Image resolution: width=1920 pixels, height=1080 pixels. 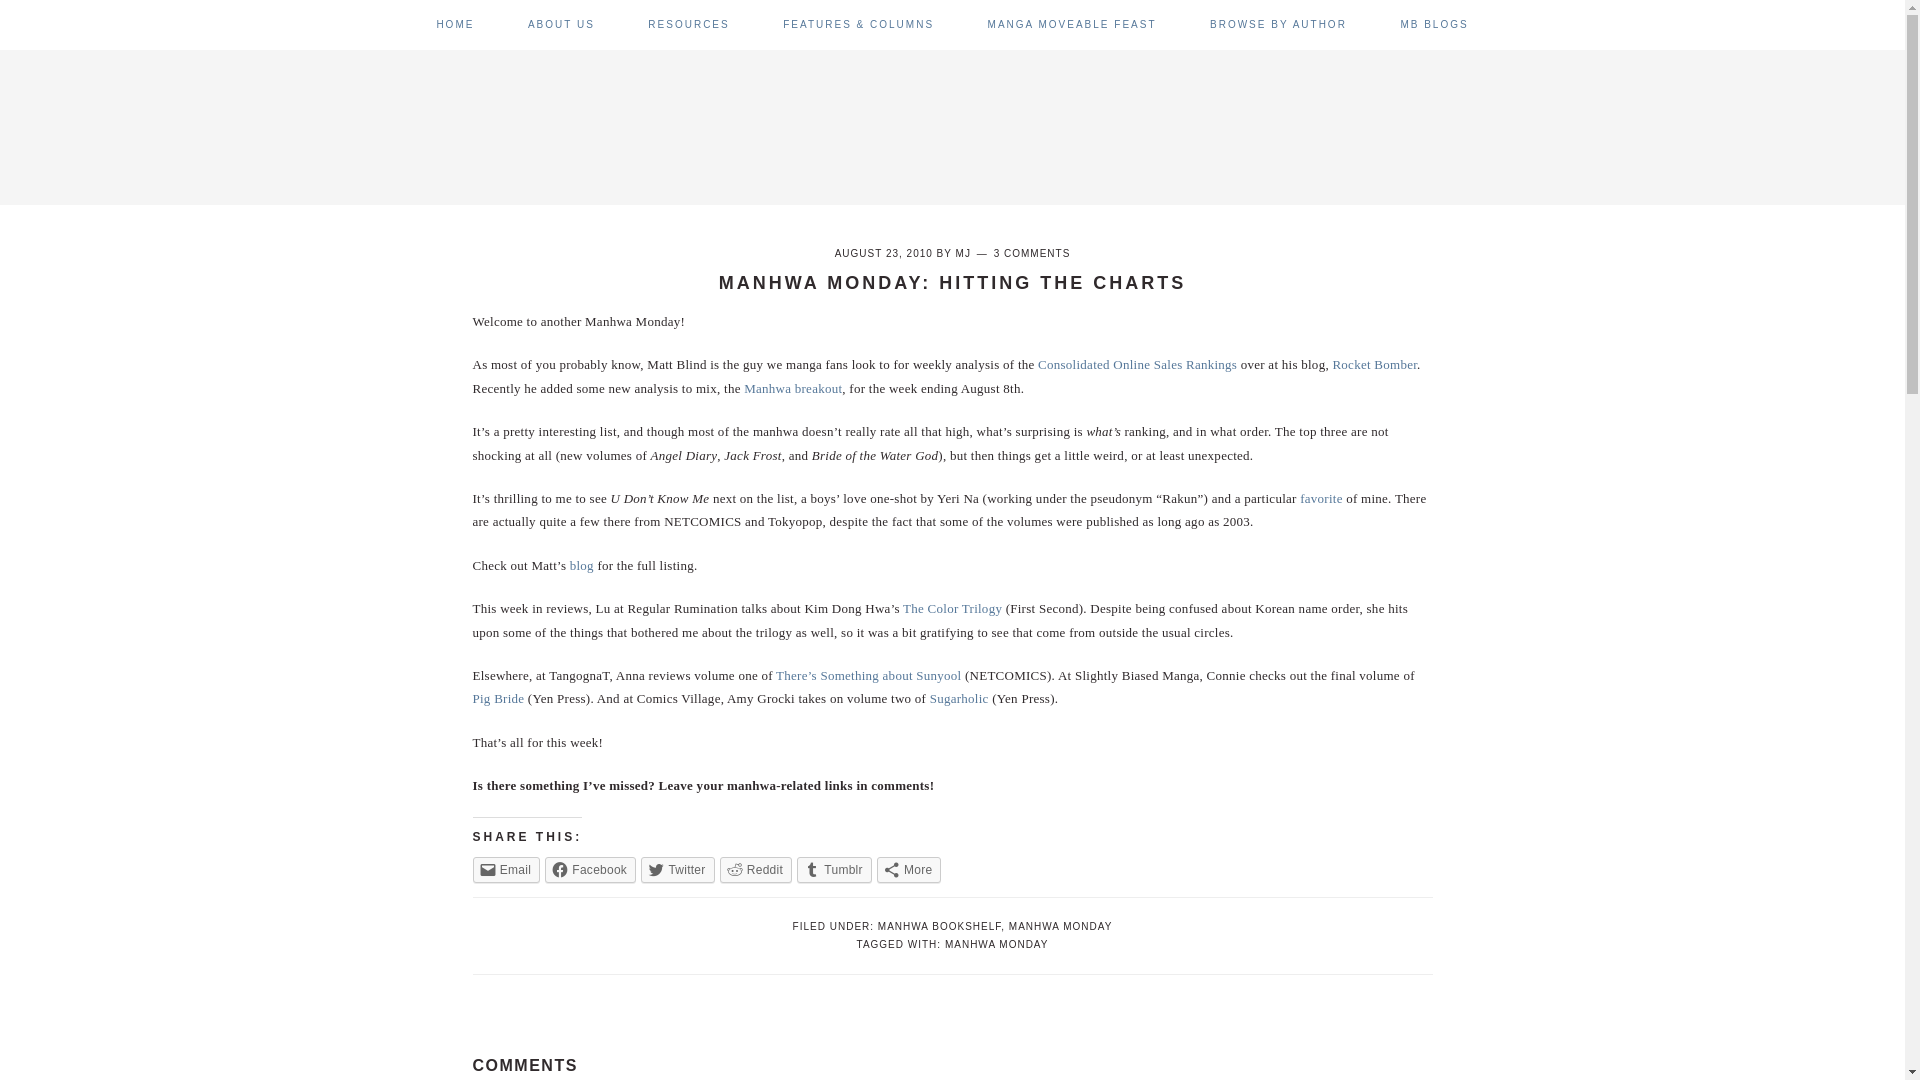 What do you see at coordinates (688, 24) in the screenshot?
I see `RESOURCES` at bounding box center [688, 24].